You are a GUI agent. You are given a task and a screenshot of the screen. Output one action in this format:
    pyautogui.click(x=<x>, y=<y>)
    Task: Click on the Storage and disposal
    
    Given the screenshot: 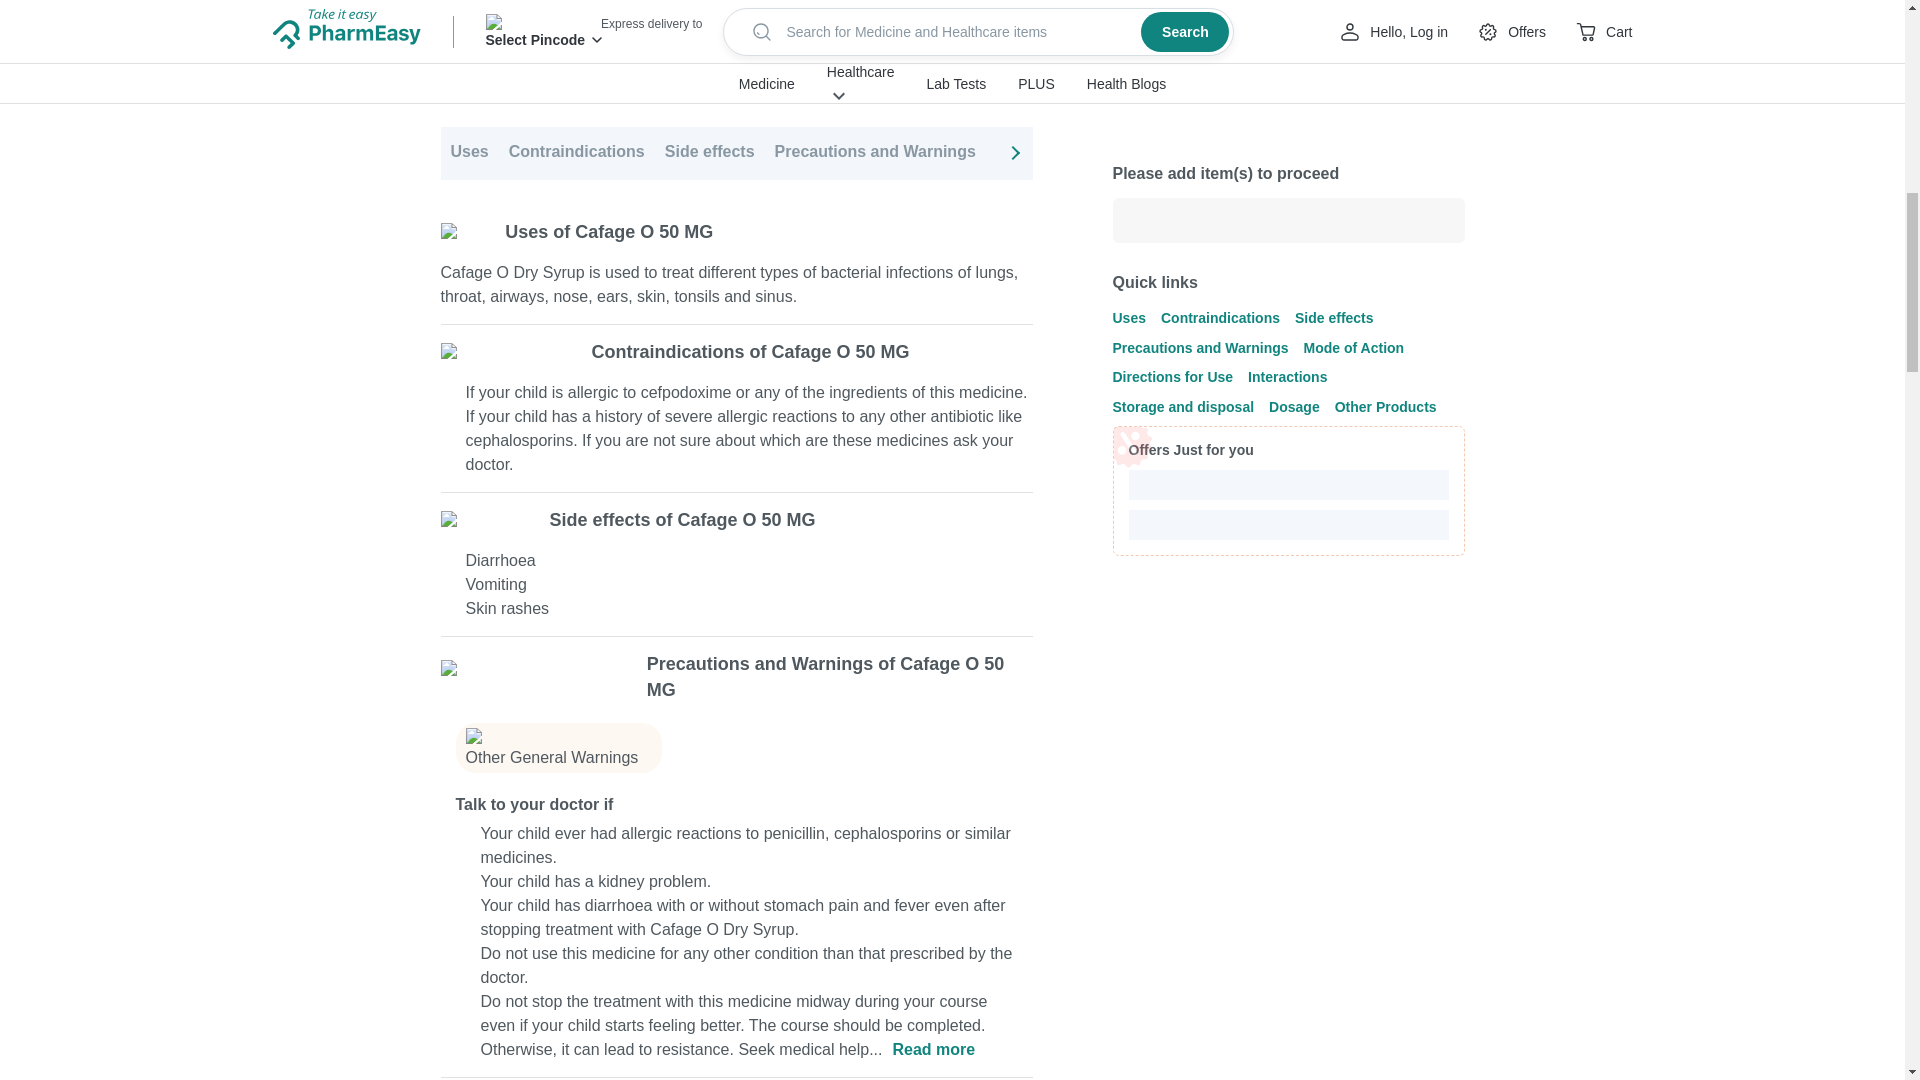 What is the action you would take?
    pyautogui.click(x=1479, y=154)
    